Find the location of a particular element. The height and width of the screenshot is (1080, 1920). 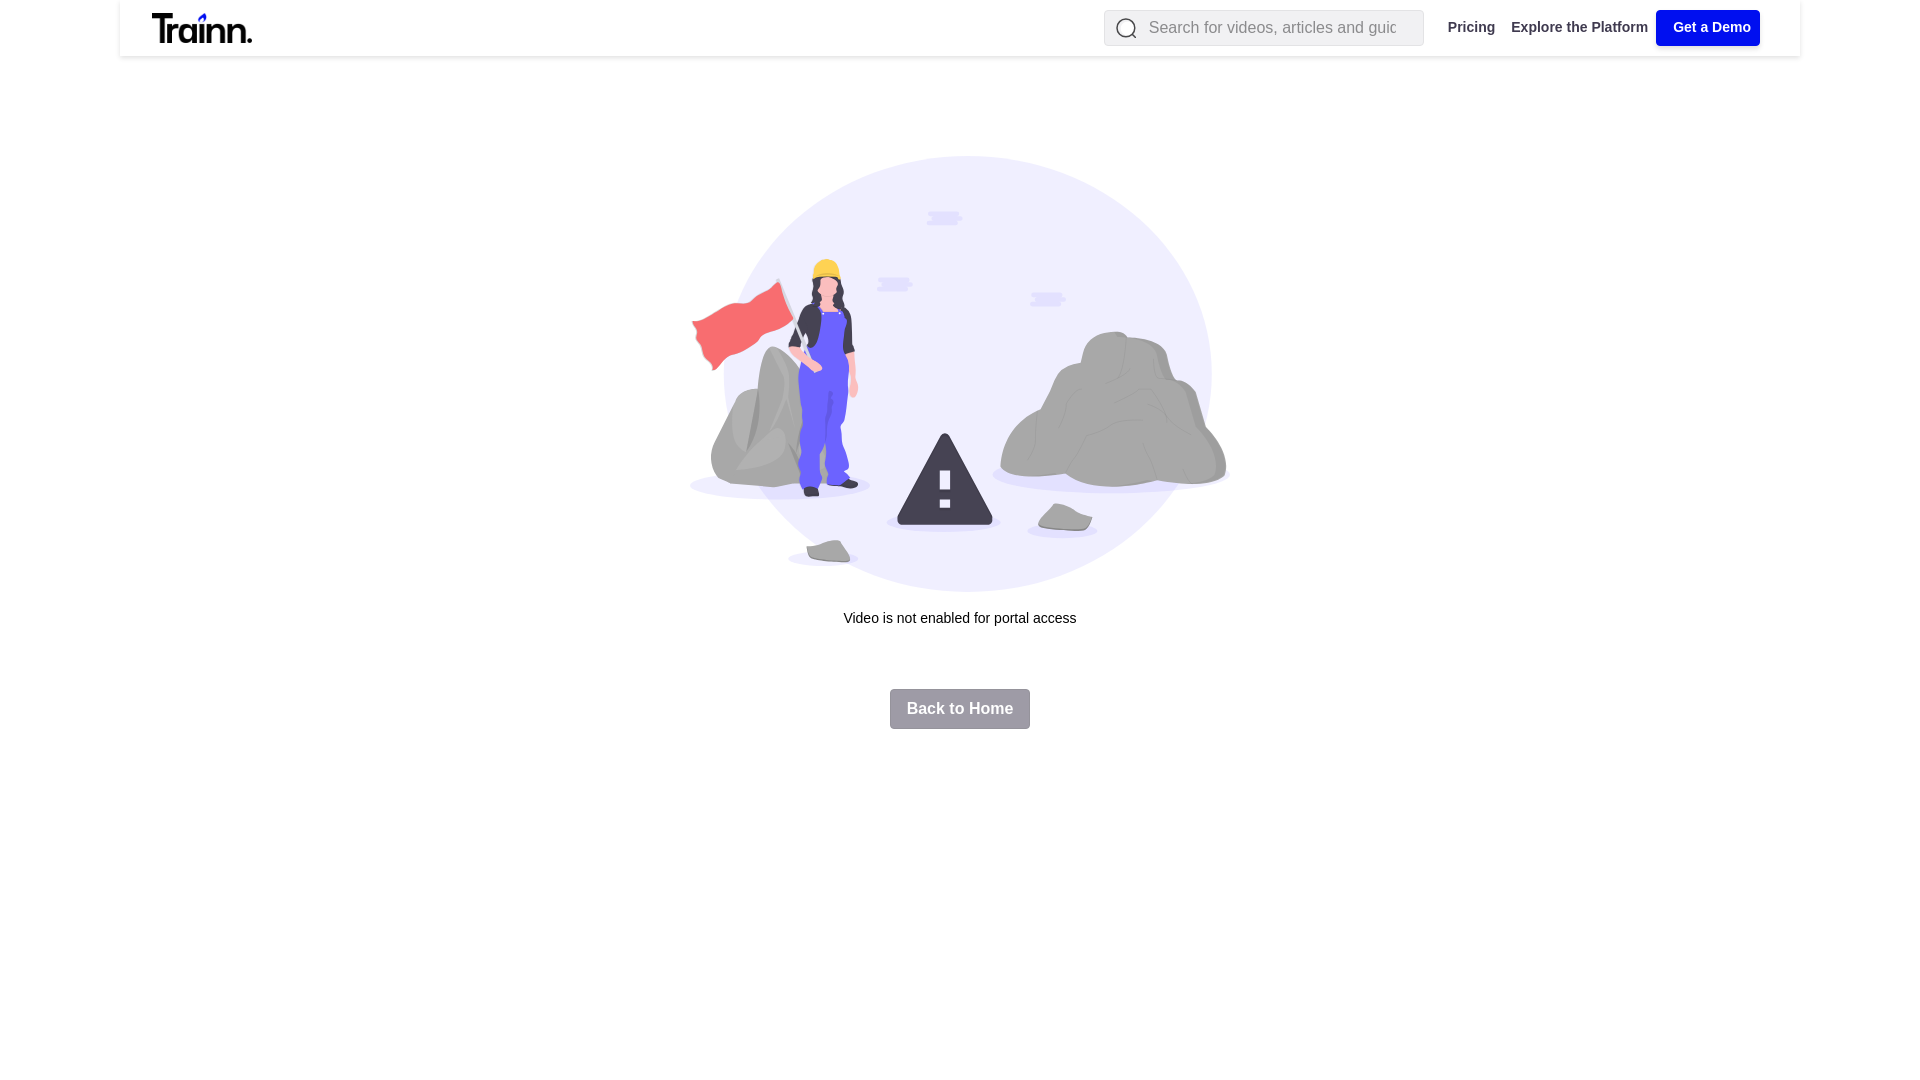

Explore the Platform is located at coordinates (1575, 28).